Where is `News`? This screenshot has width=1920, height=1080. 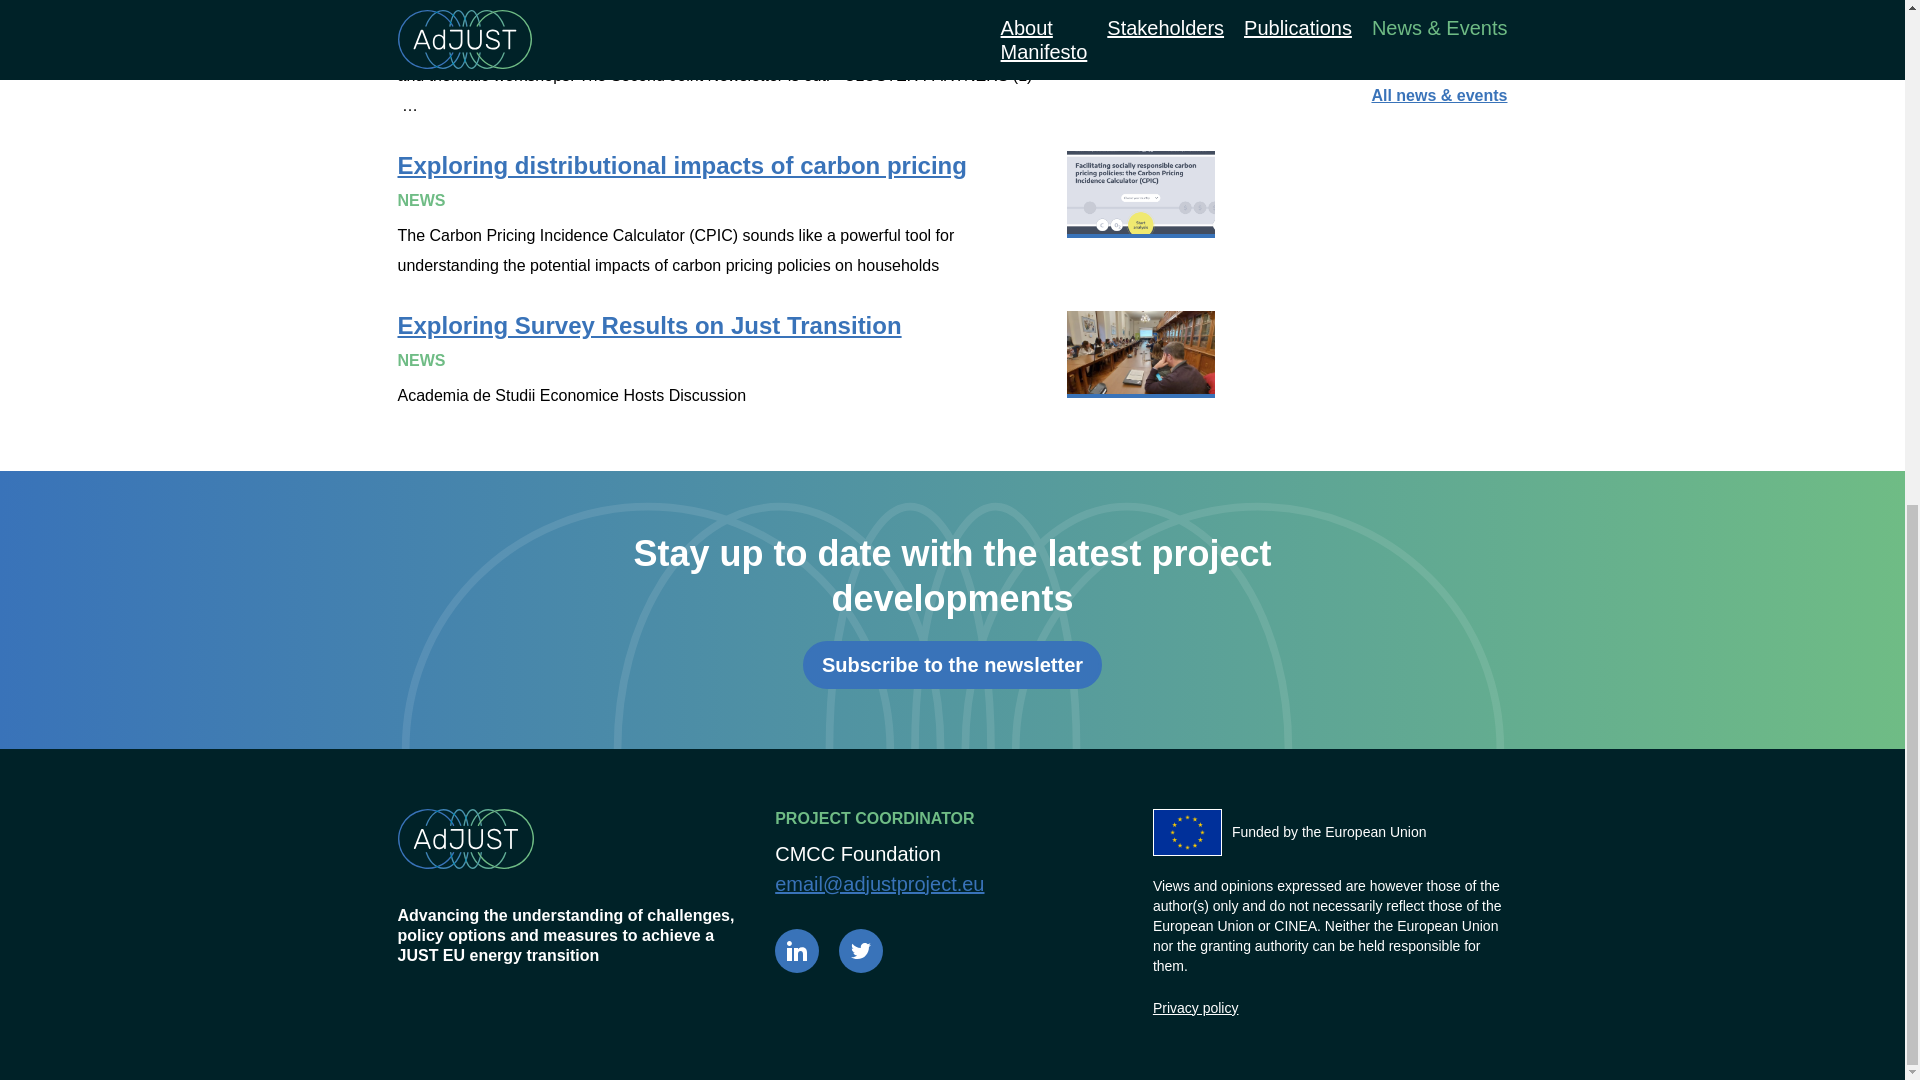 News is located at coordinates (1486, 7).